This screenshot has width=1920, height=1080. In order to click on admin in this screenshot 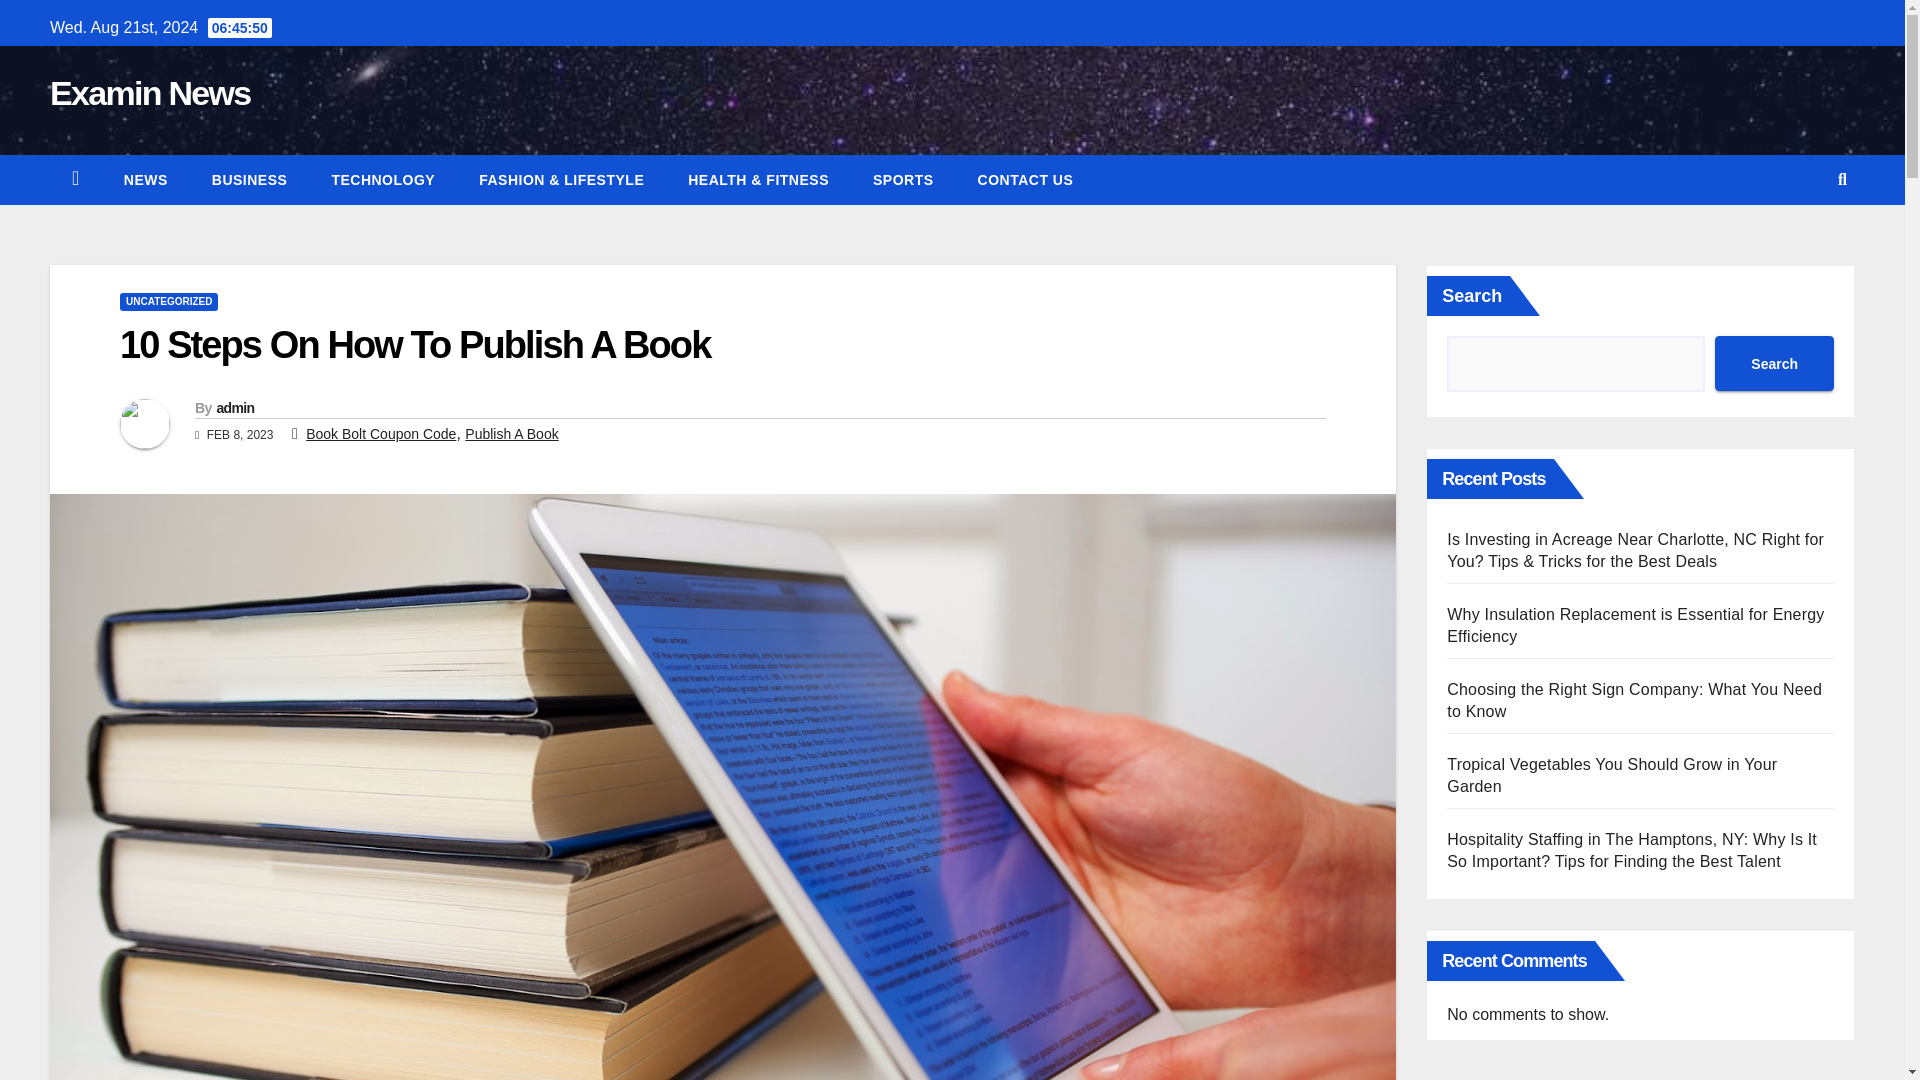, I will do `click(234, 407)`.